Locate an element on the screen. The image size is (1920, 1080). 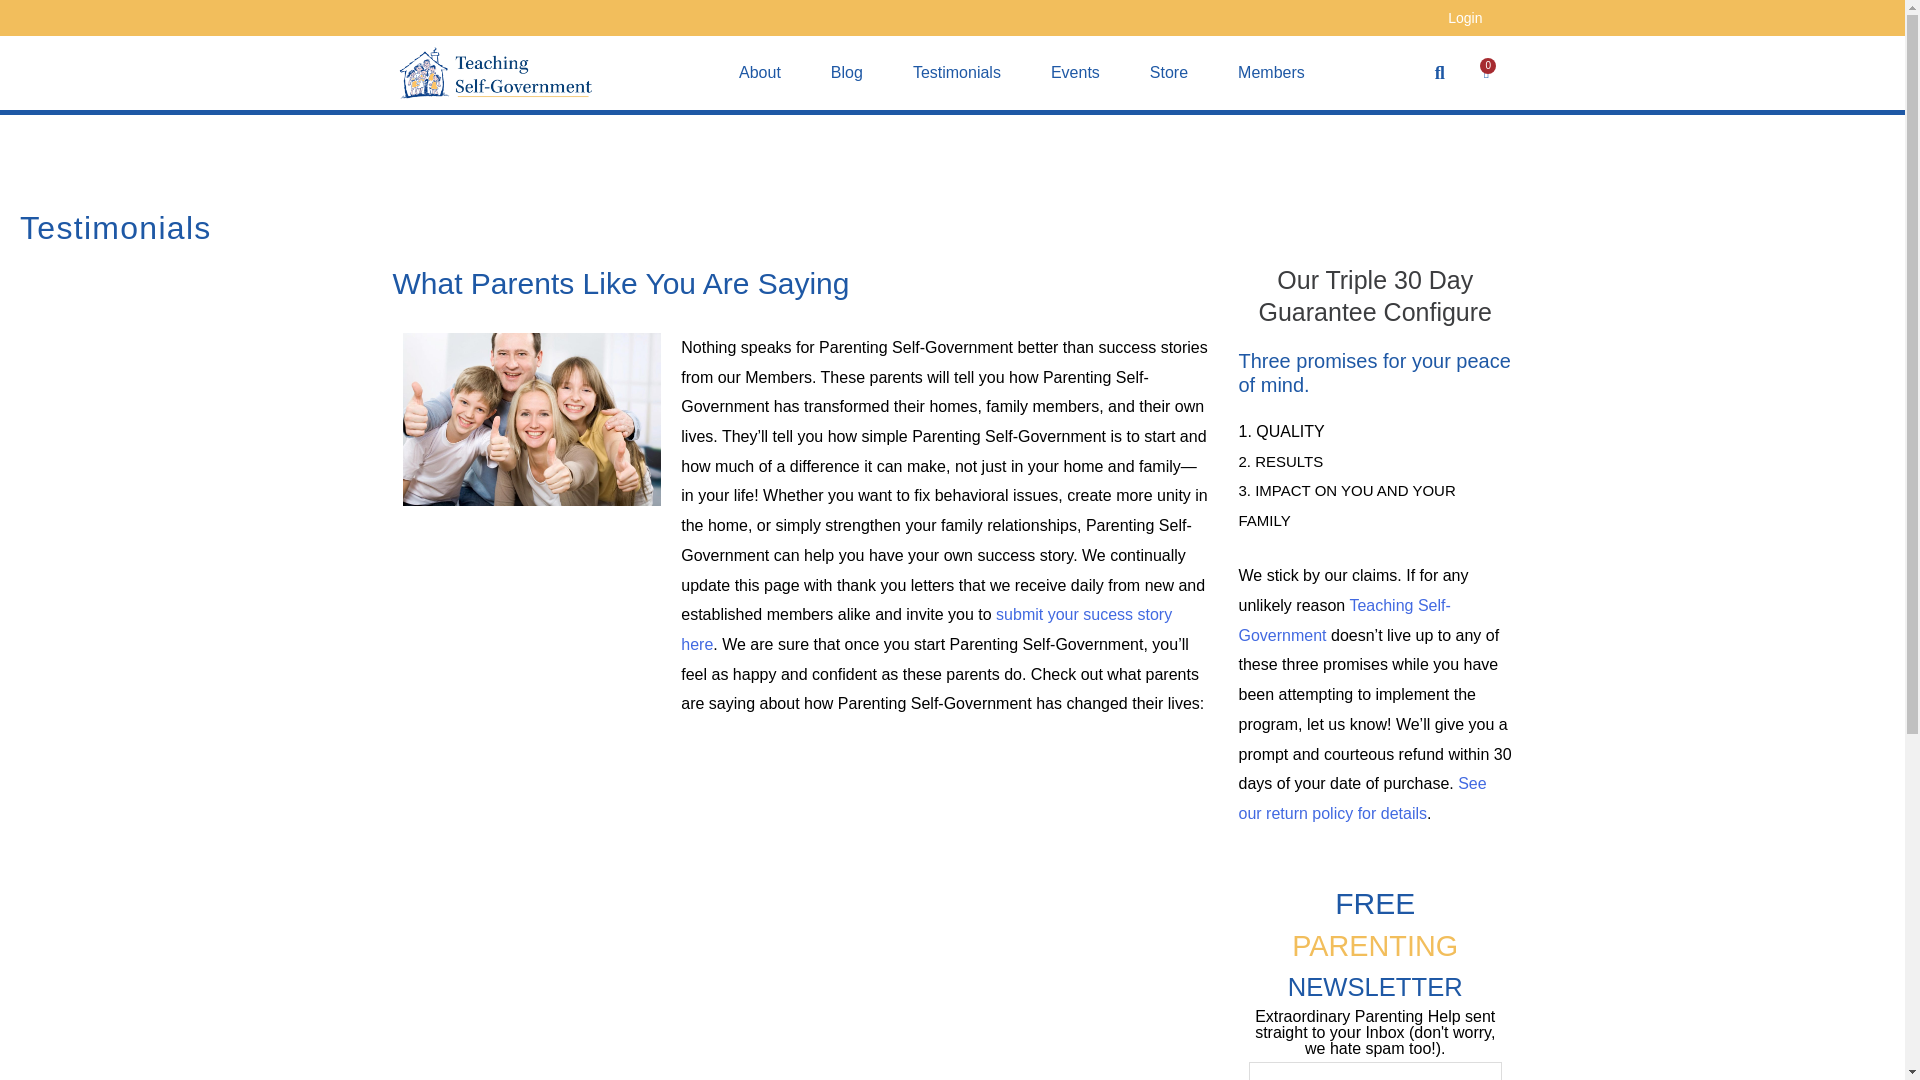
Testimonials is located at coordinates (956, 72).